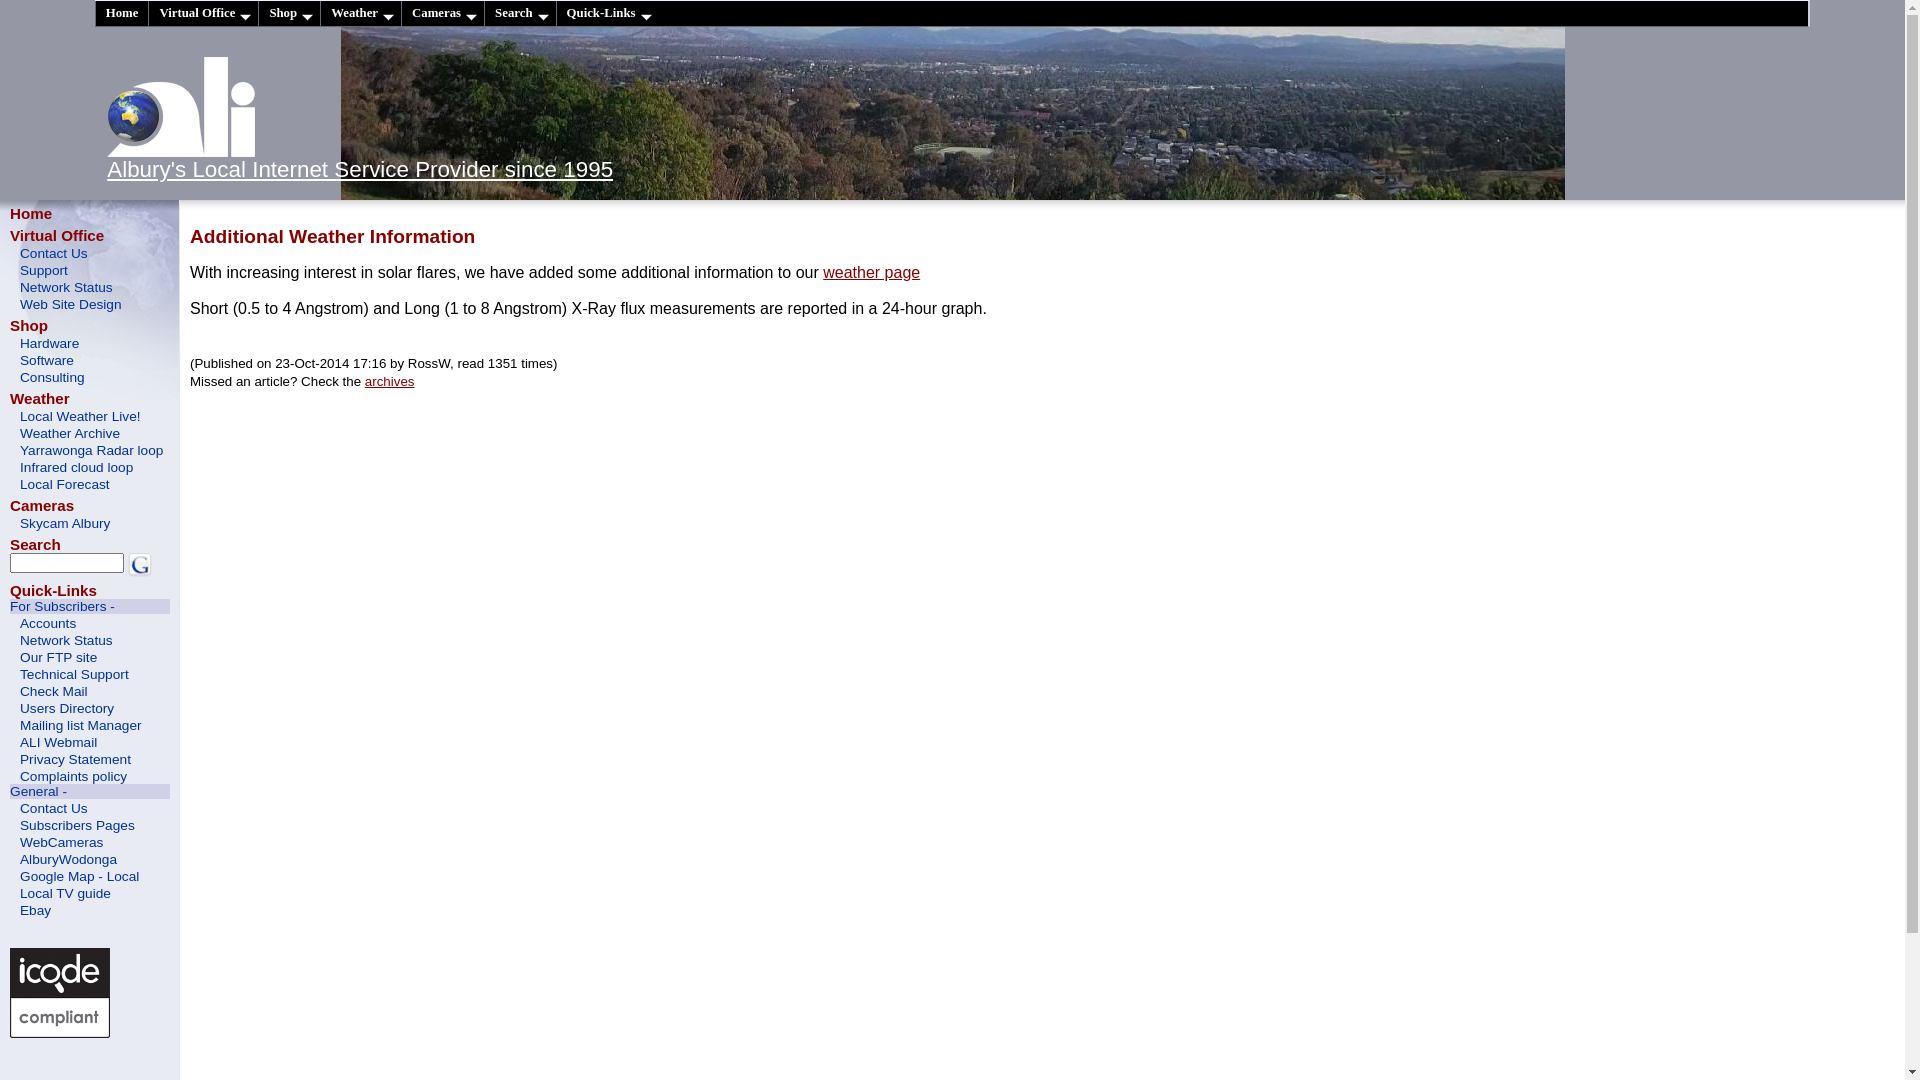  I want to click on Cameras, so click(42, 506).